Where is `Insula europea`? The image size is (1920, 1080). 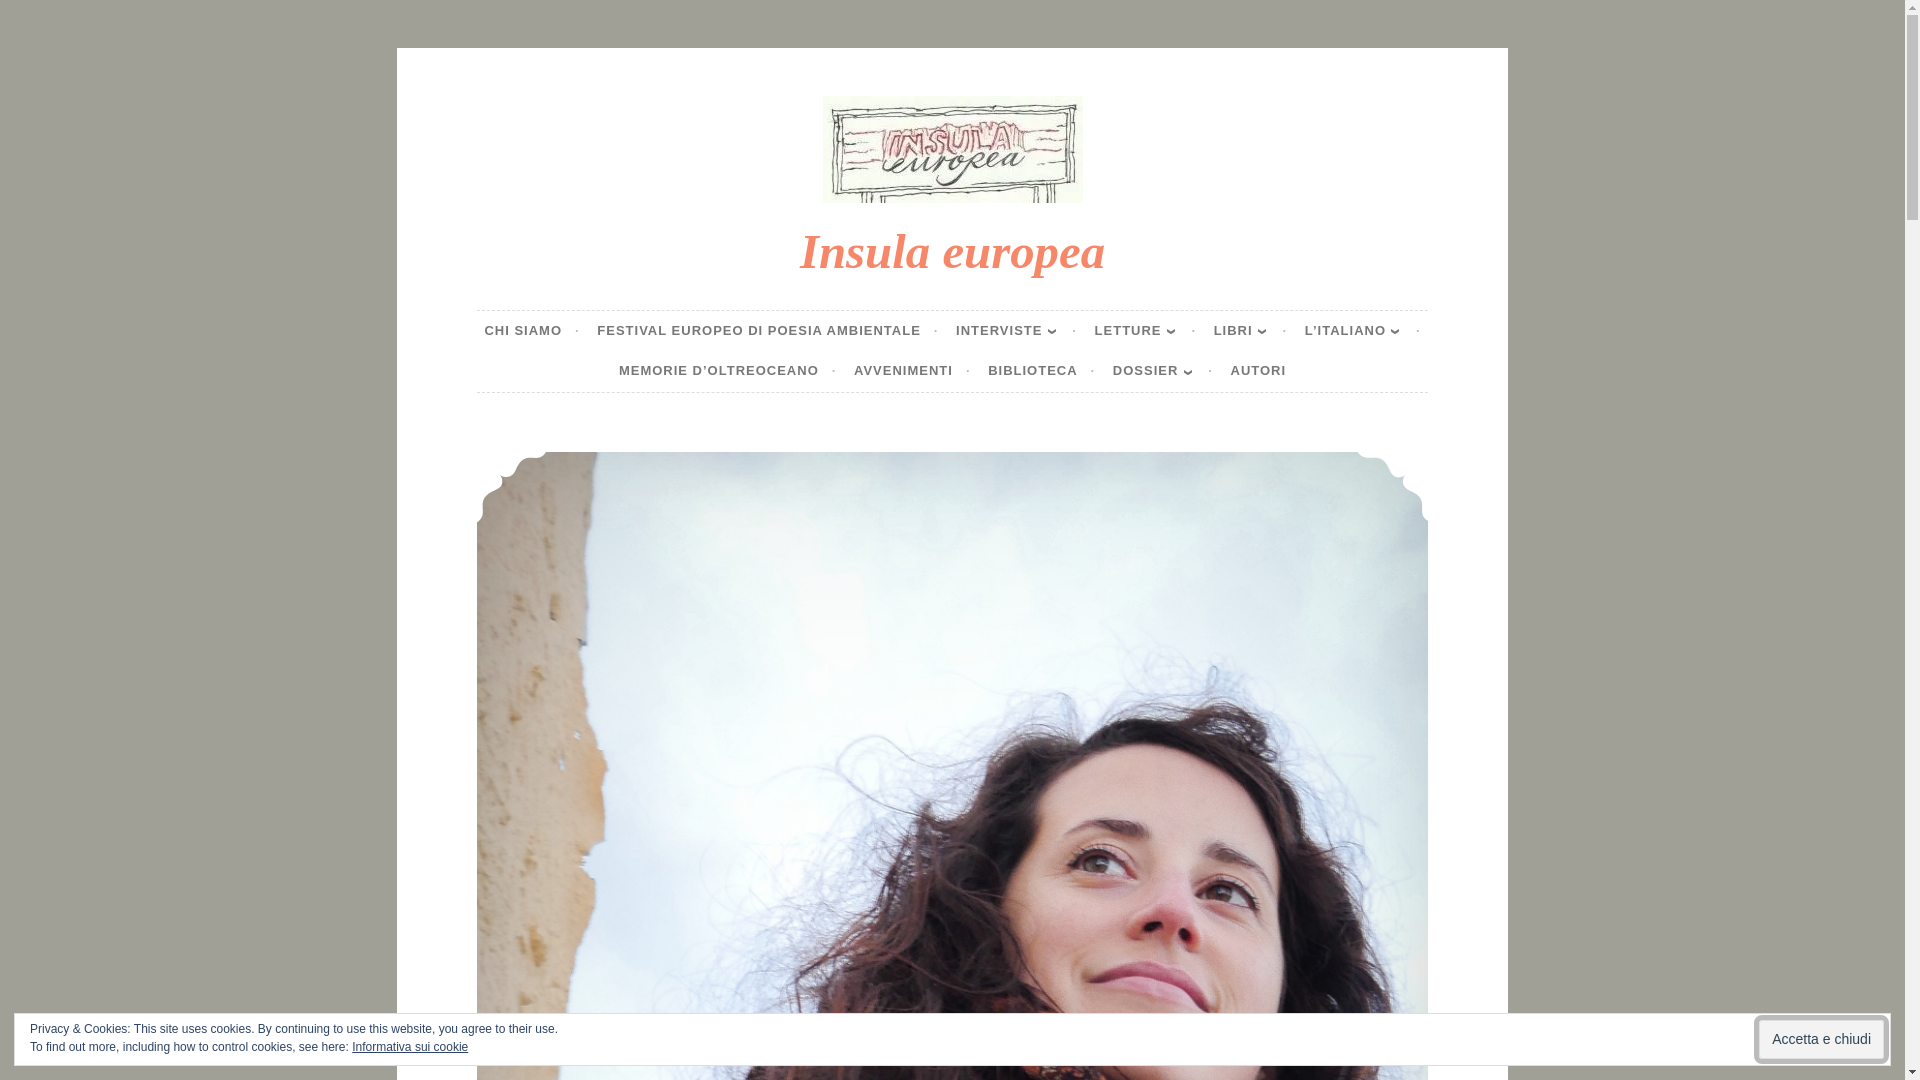
Insula europea is located at coordinates (952, 250).